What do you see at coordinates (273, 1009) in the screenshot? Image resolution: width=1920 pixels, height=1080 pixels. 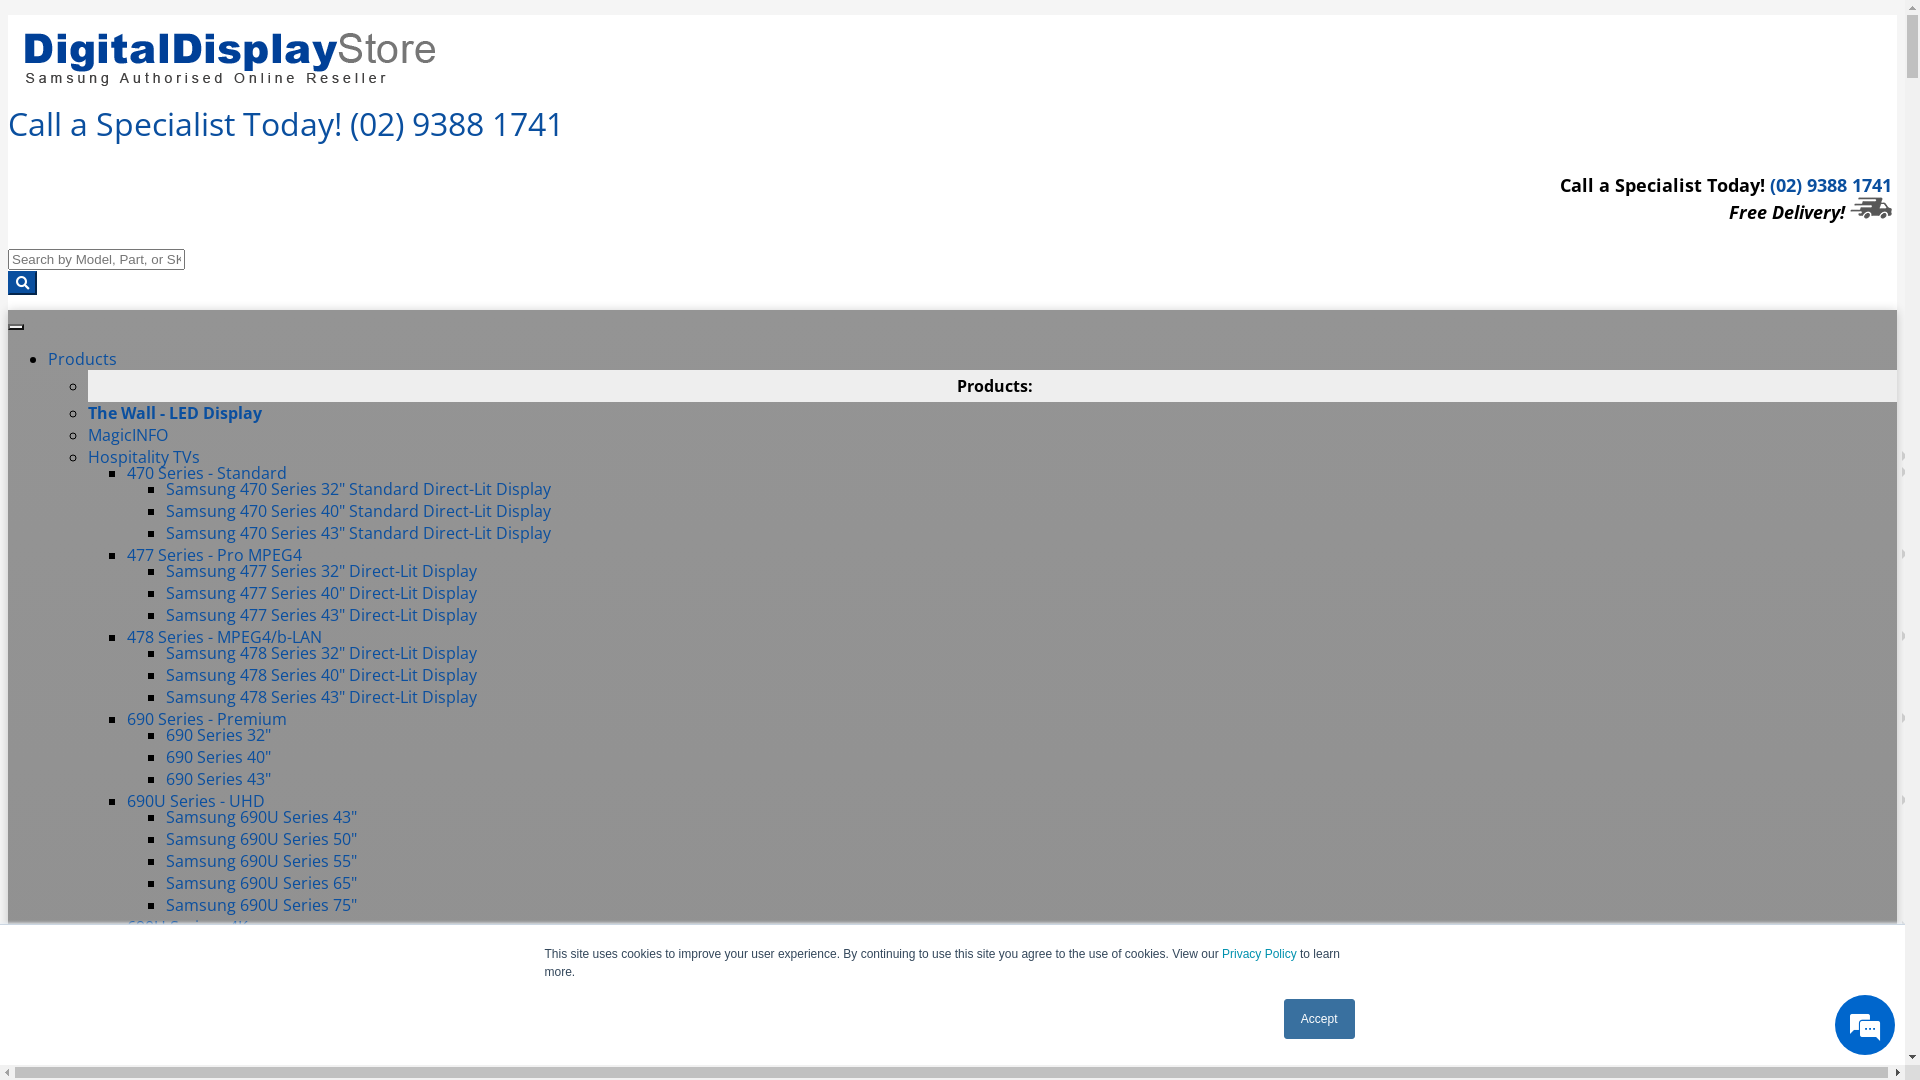 I see `Samsung 690U 4K Series 65"` at bounding box center [273, 1009].